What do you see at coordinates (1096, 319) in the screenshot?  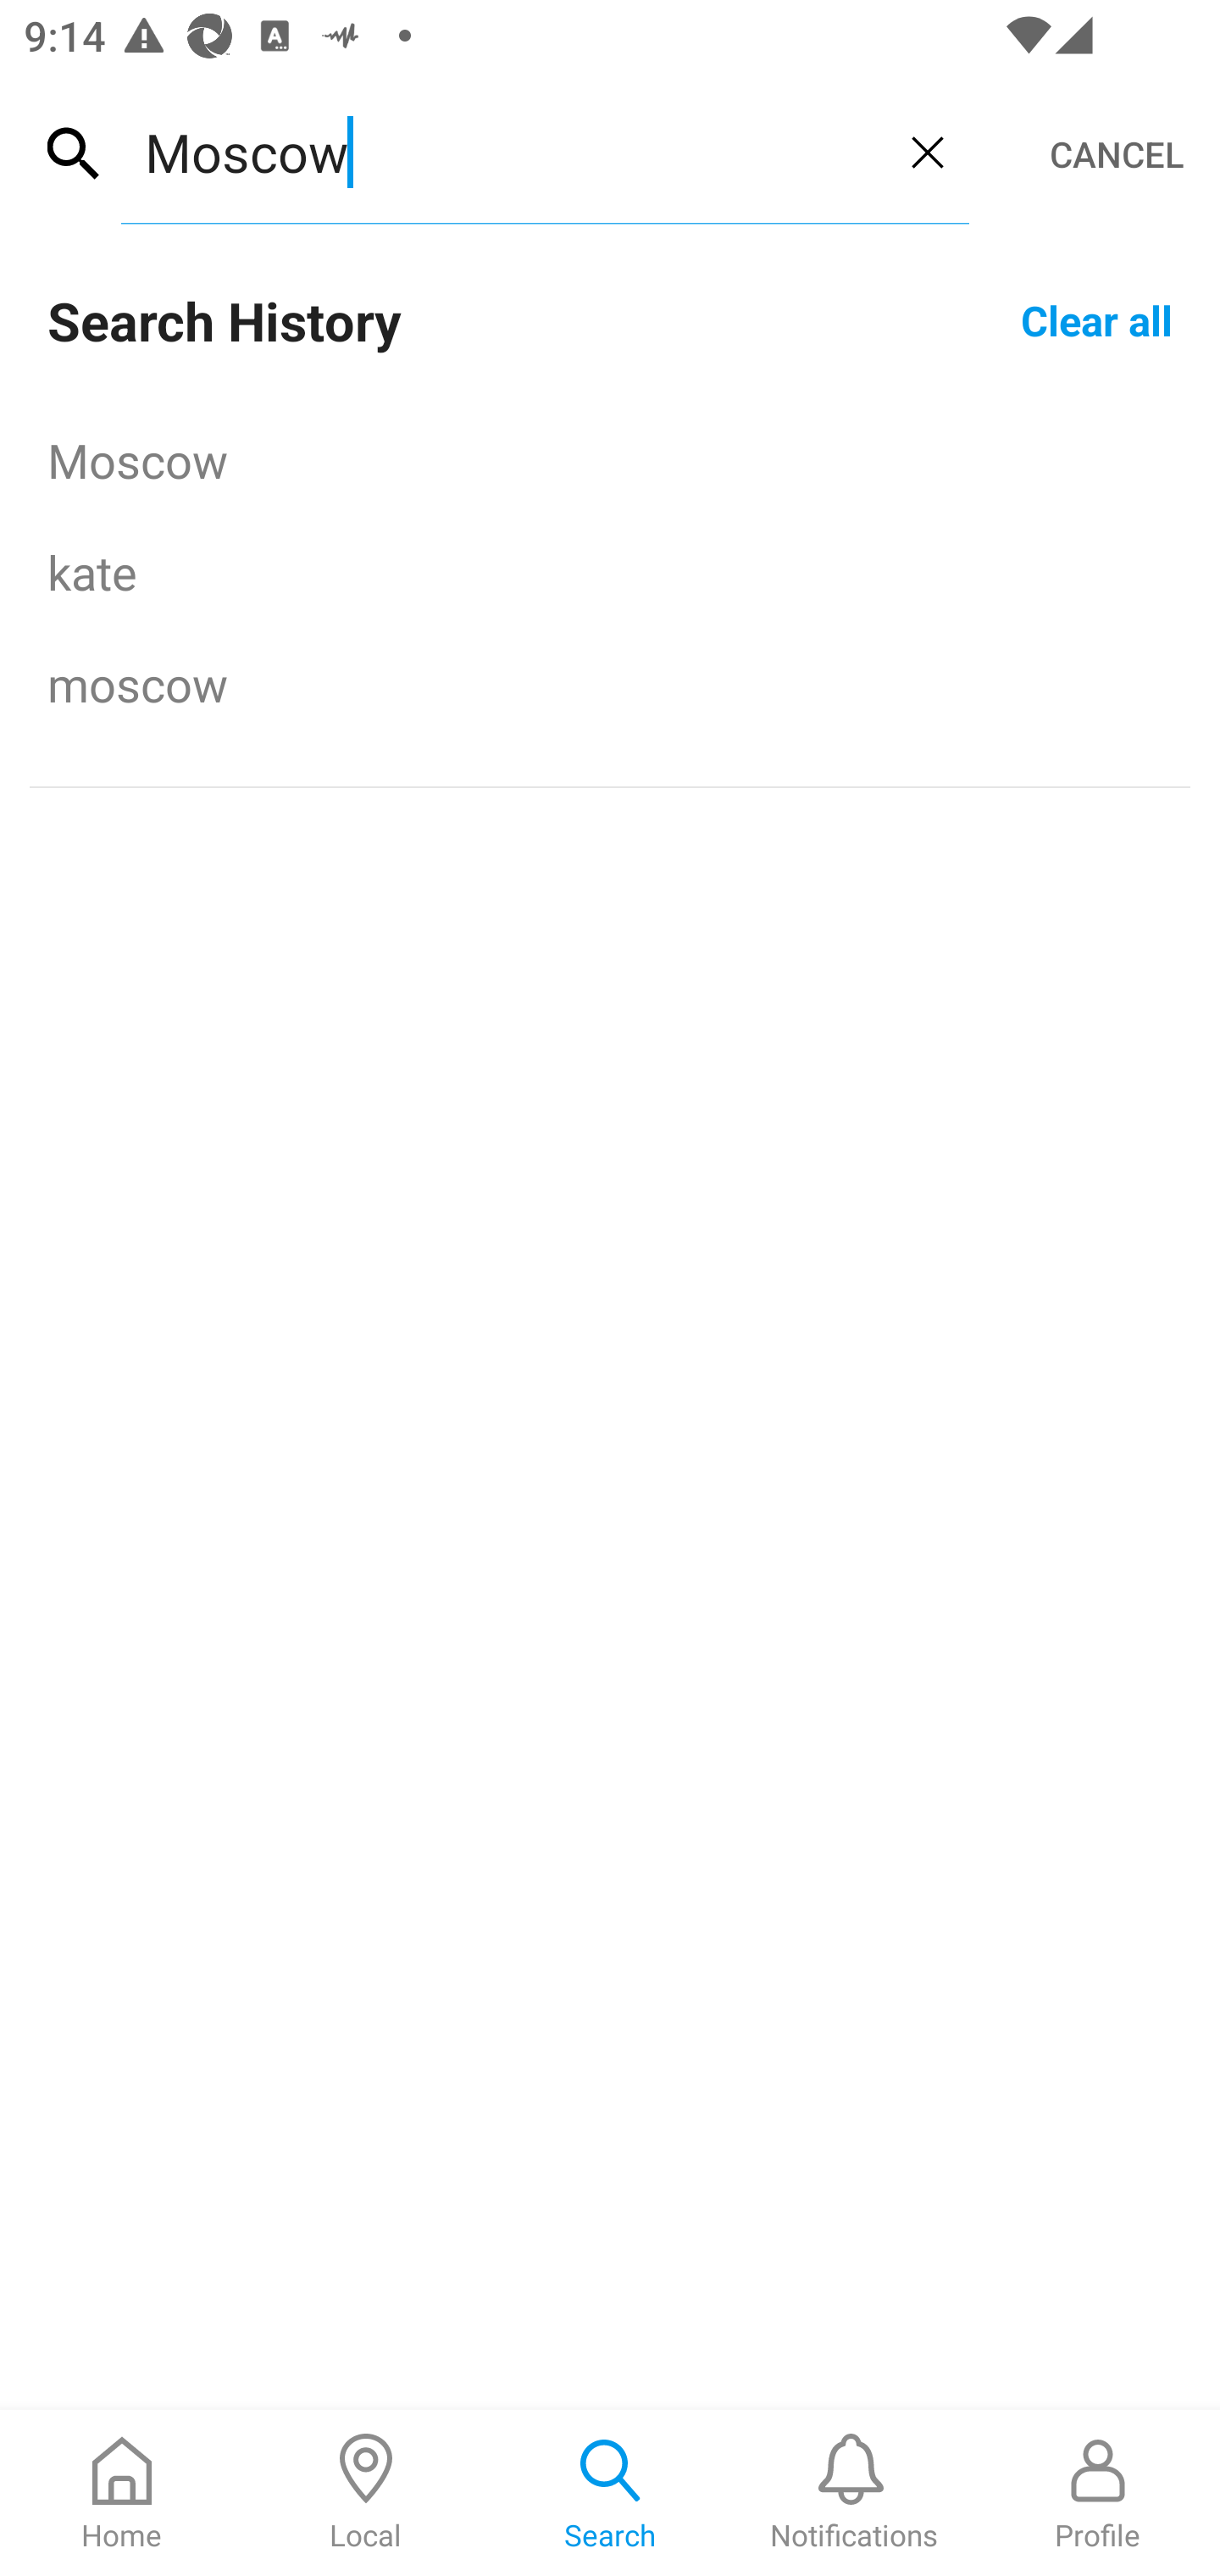 I see `Clear all` at bounding box center [1096, 319].